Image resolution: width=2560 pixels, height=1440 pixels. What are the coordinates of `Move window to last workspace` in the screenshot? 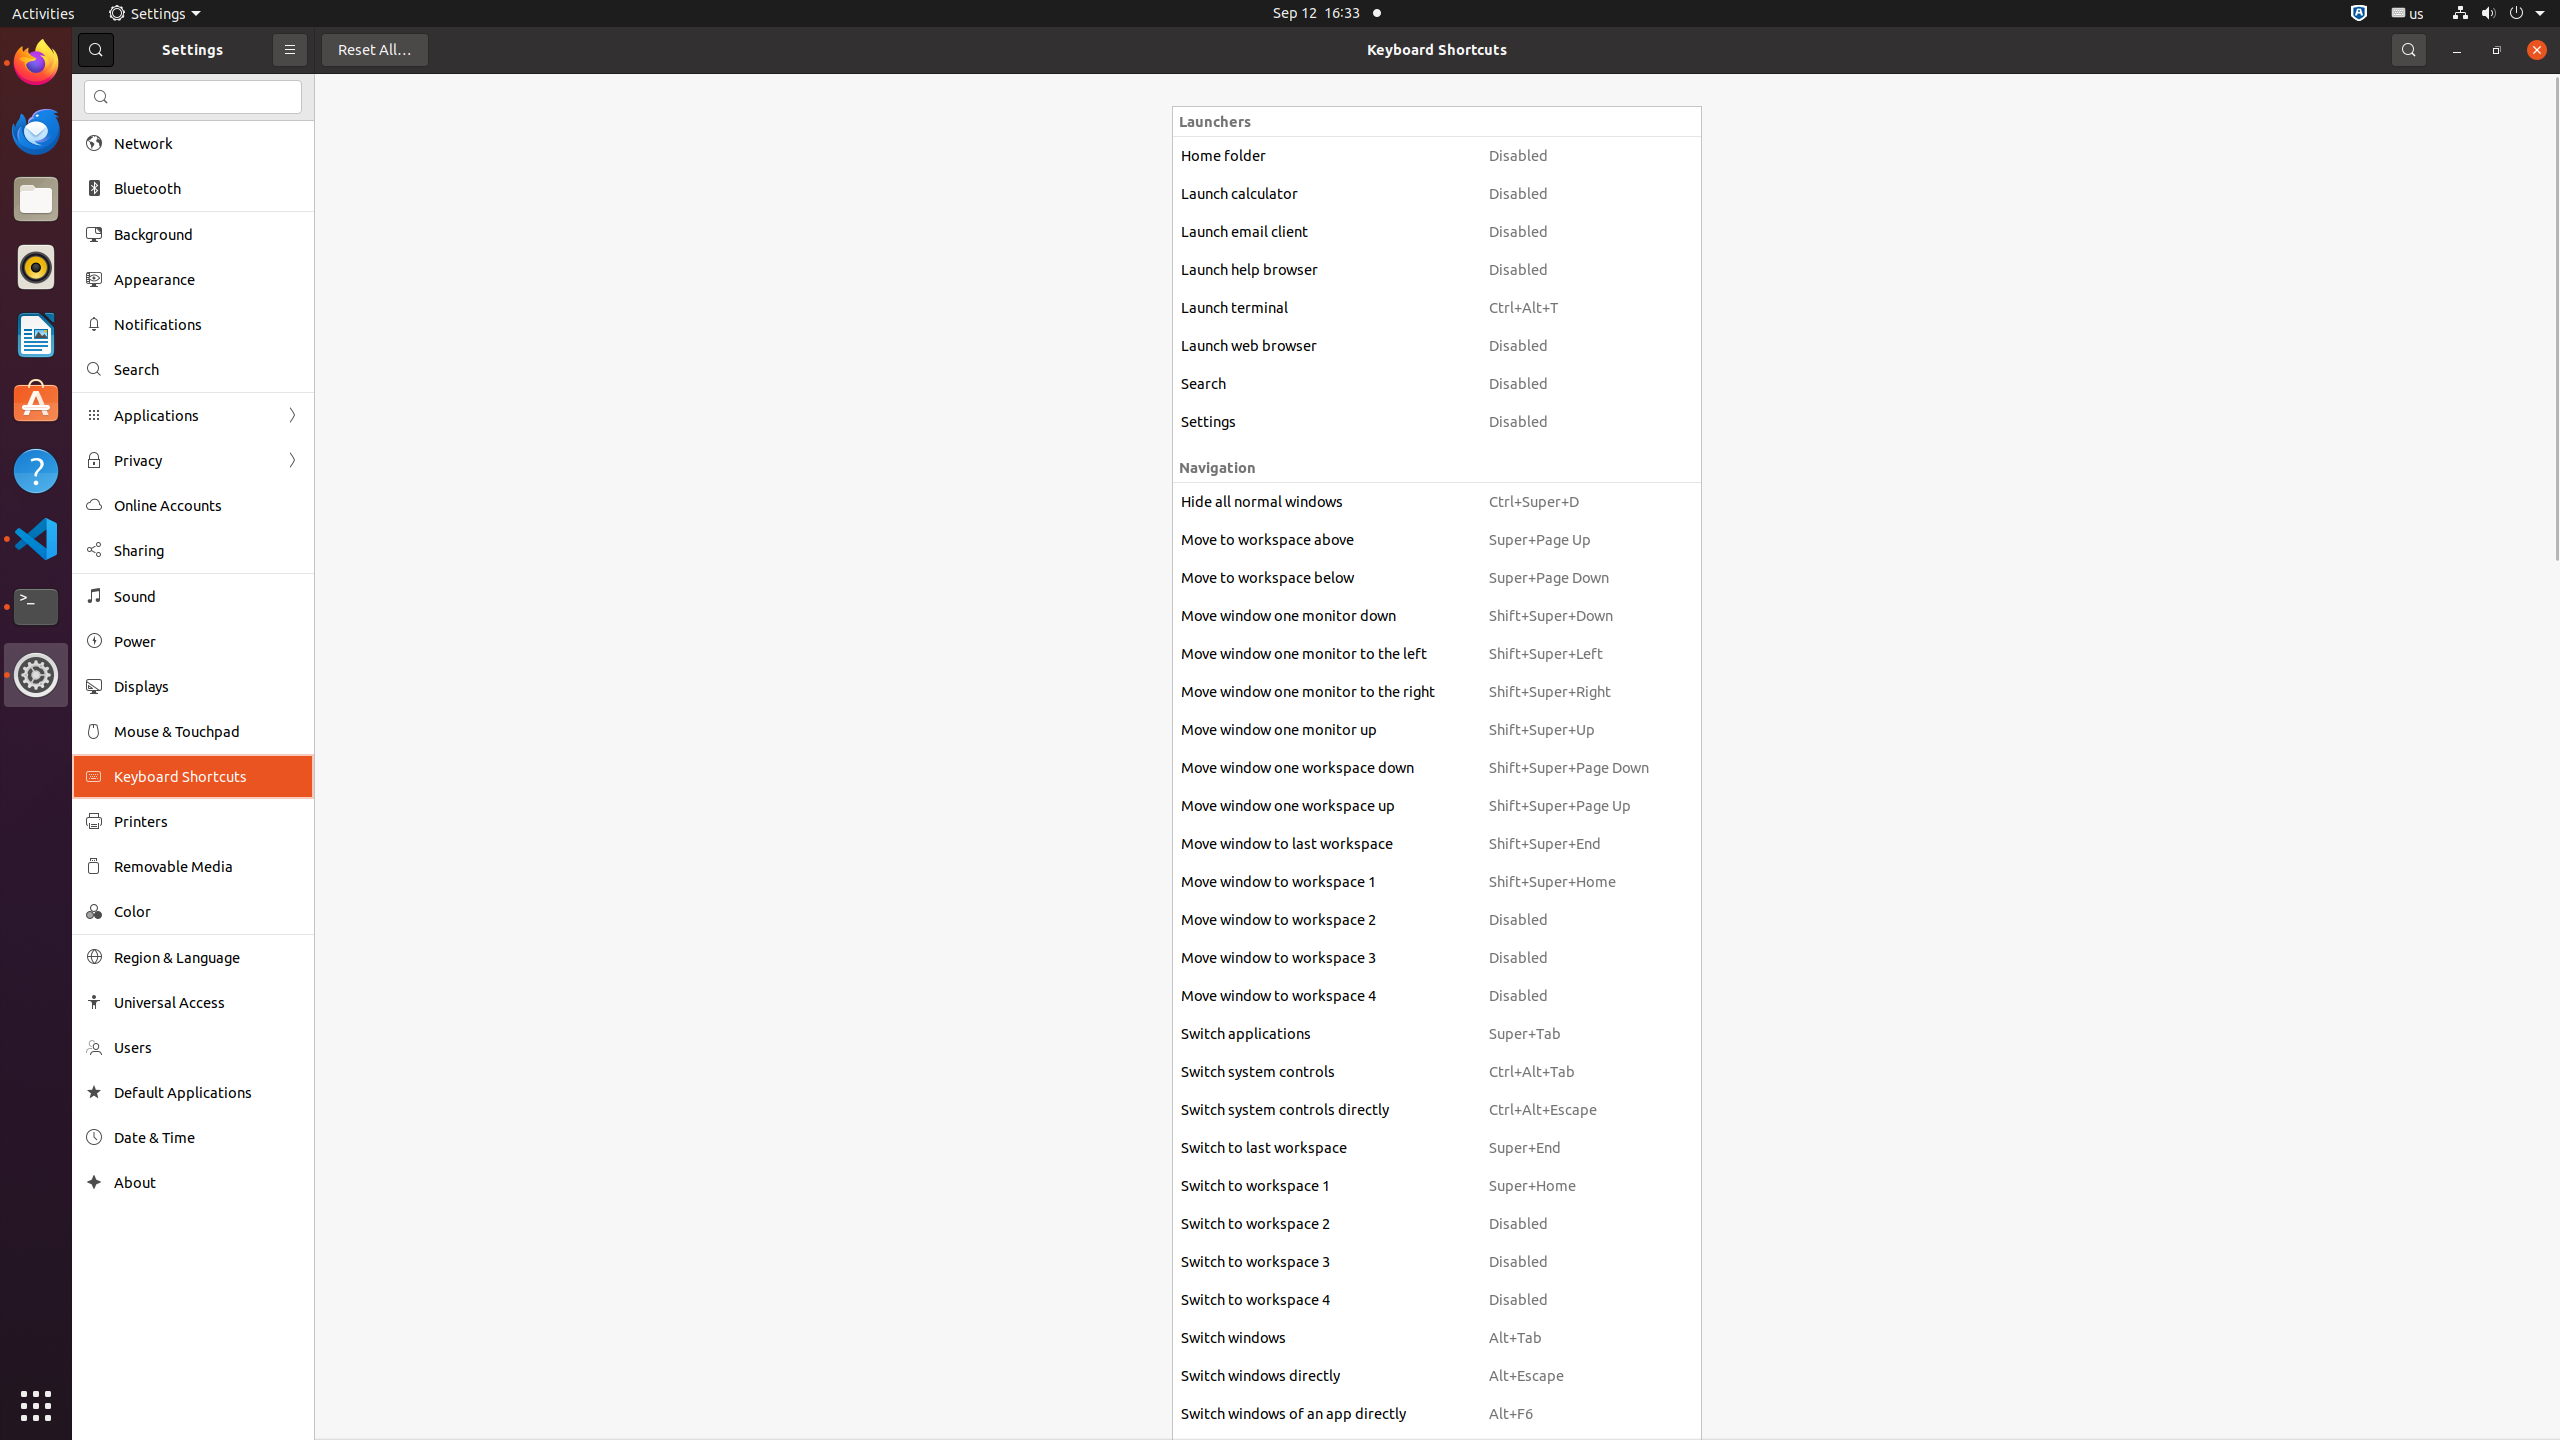 It's located at (1326, 844).